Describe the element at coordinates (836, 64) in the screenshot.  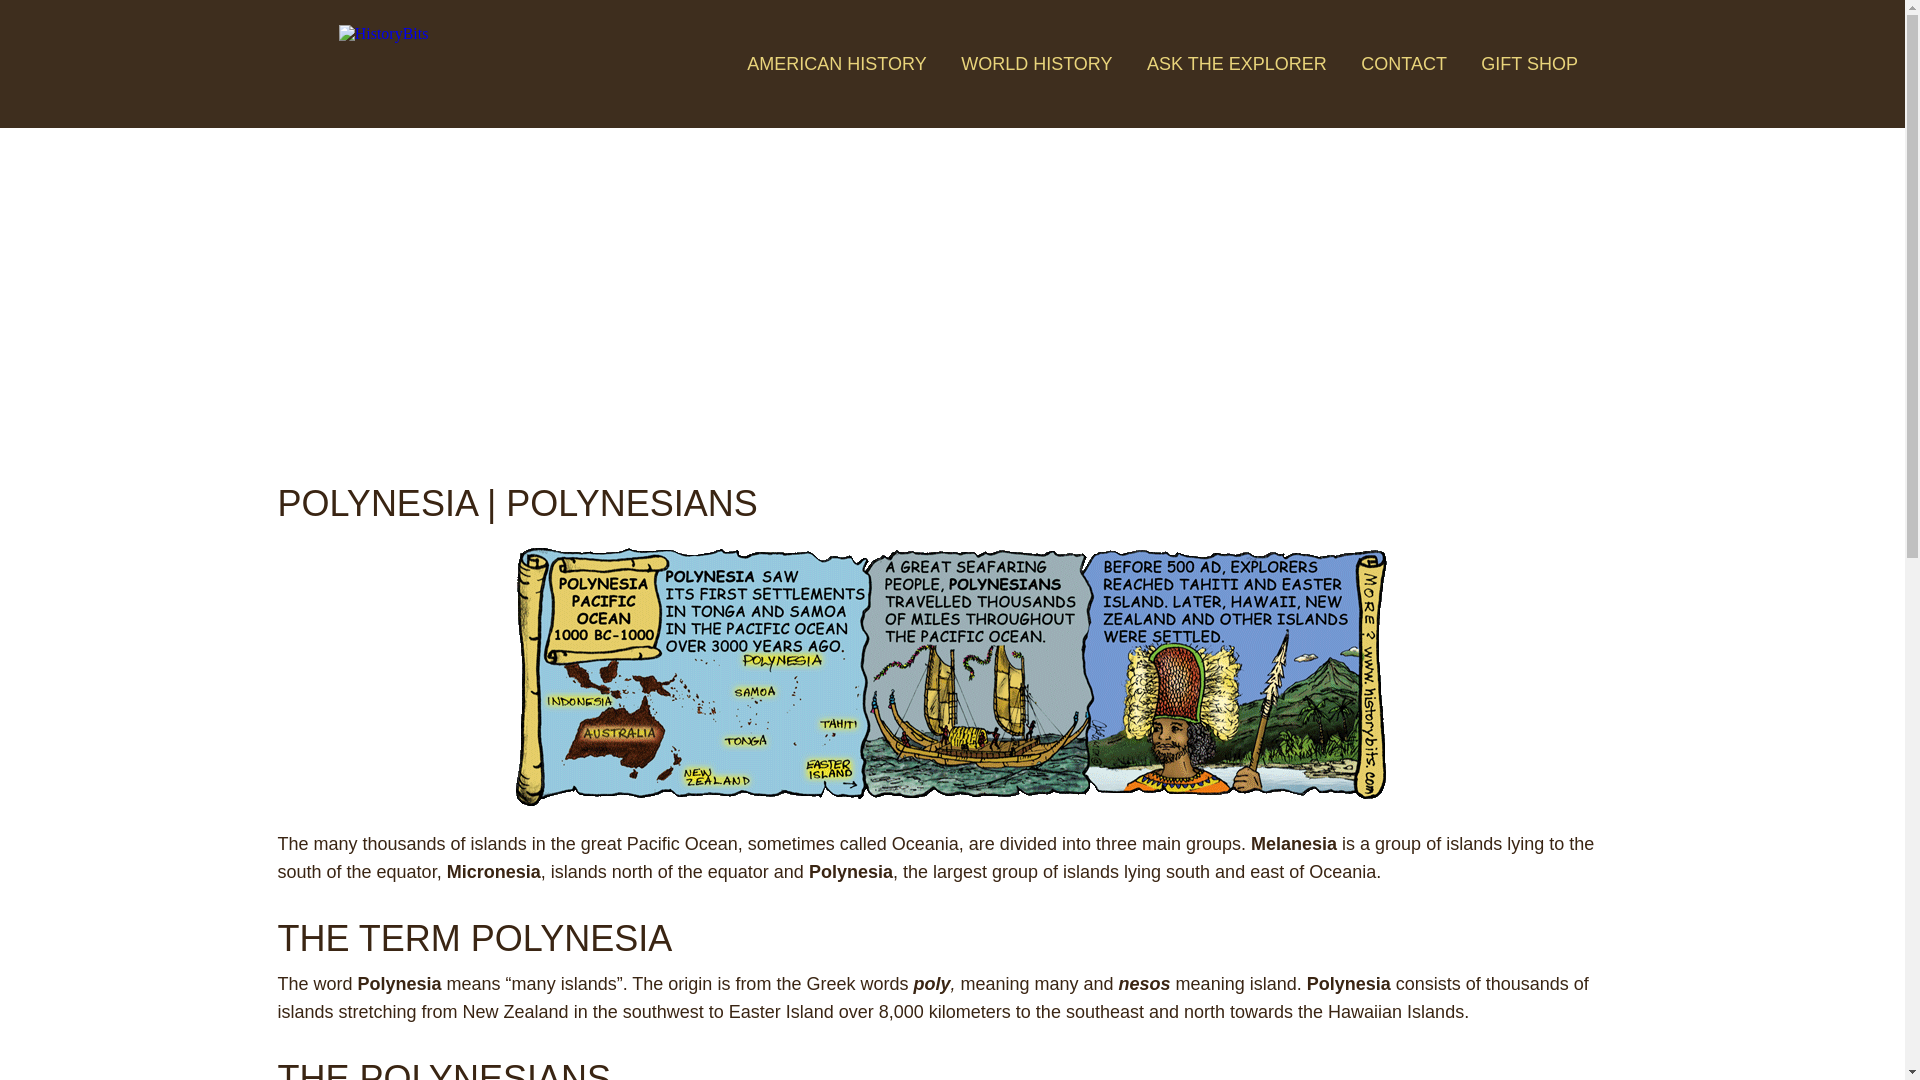
I see `AMERICAN HISTORY` at that location.